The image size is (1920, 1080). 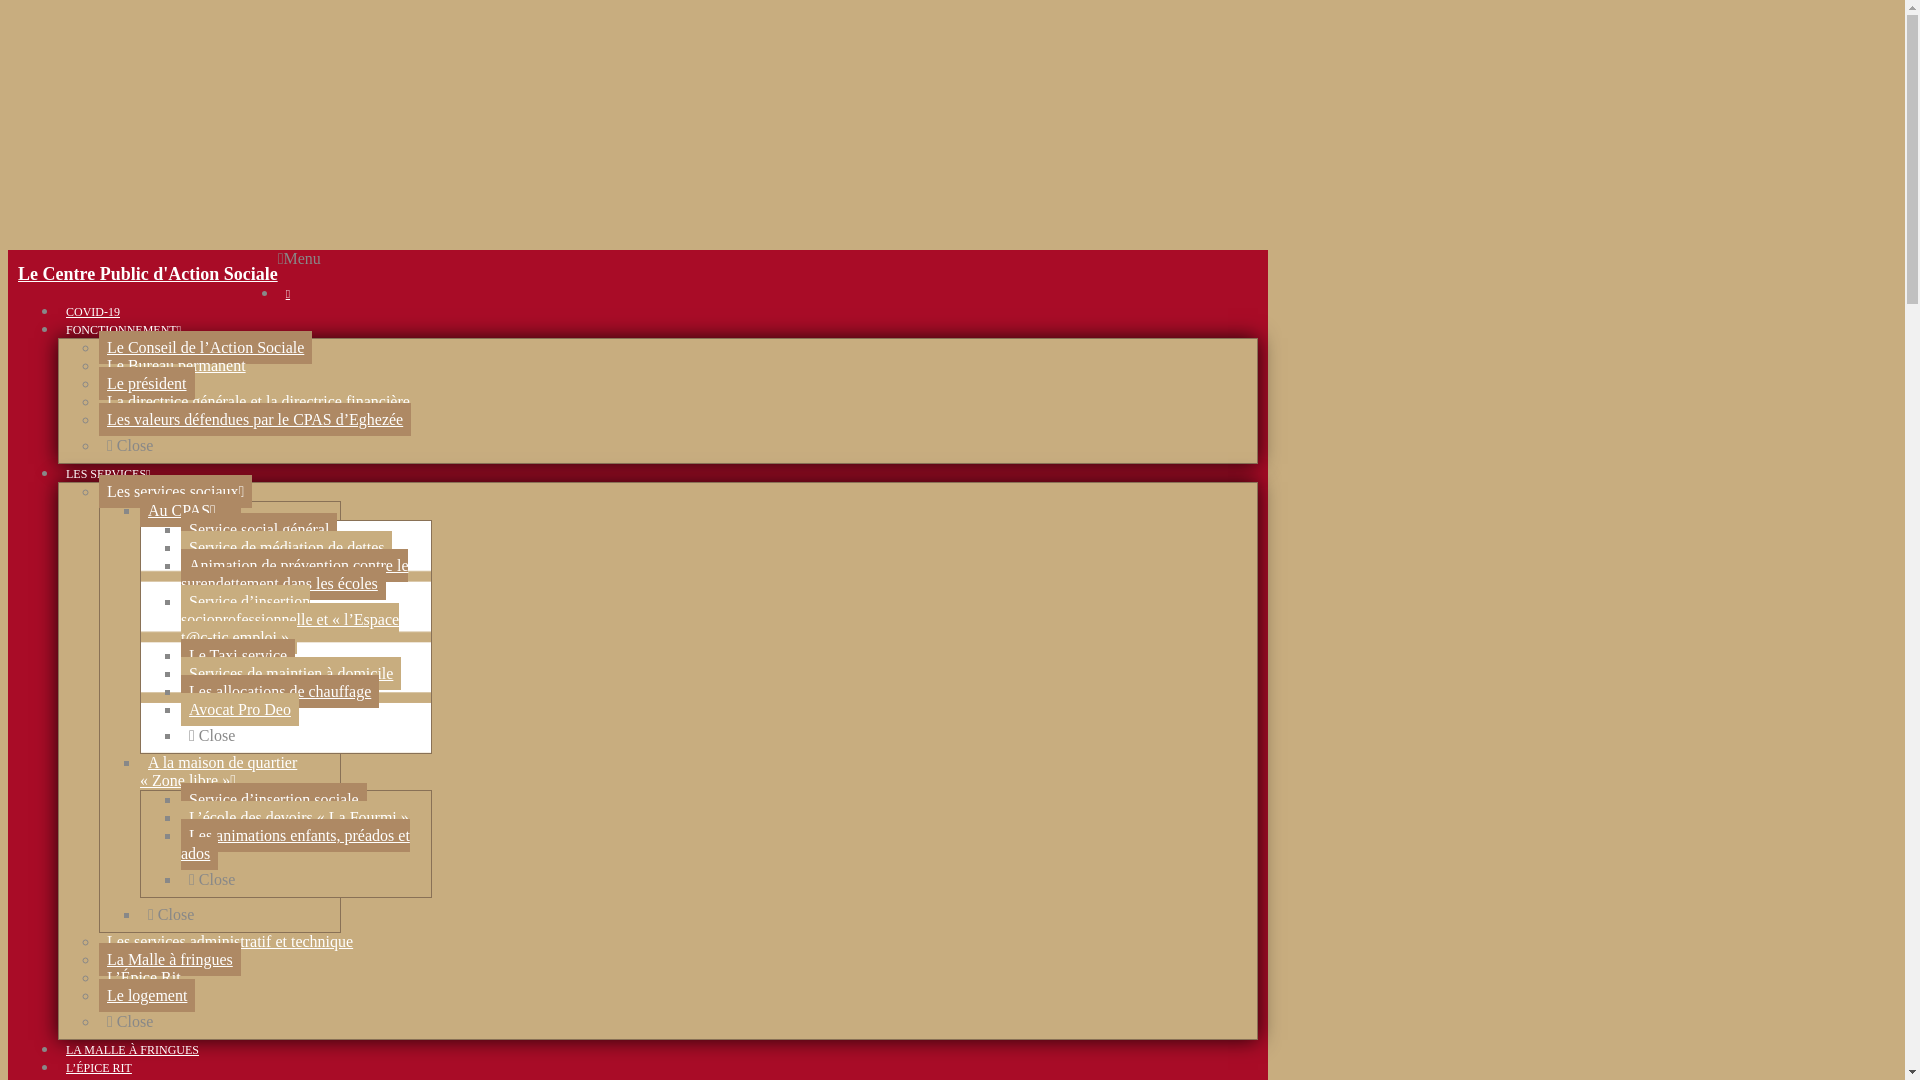 What do you see at coordinates (148, 274) in the screenshot?
I see `Le Centre Public d'Action Sociale` at bounding box center [148, 274].